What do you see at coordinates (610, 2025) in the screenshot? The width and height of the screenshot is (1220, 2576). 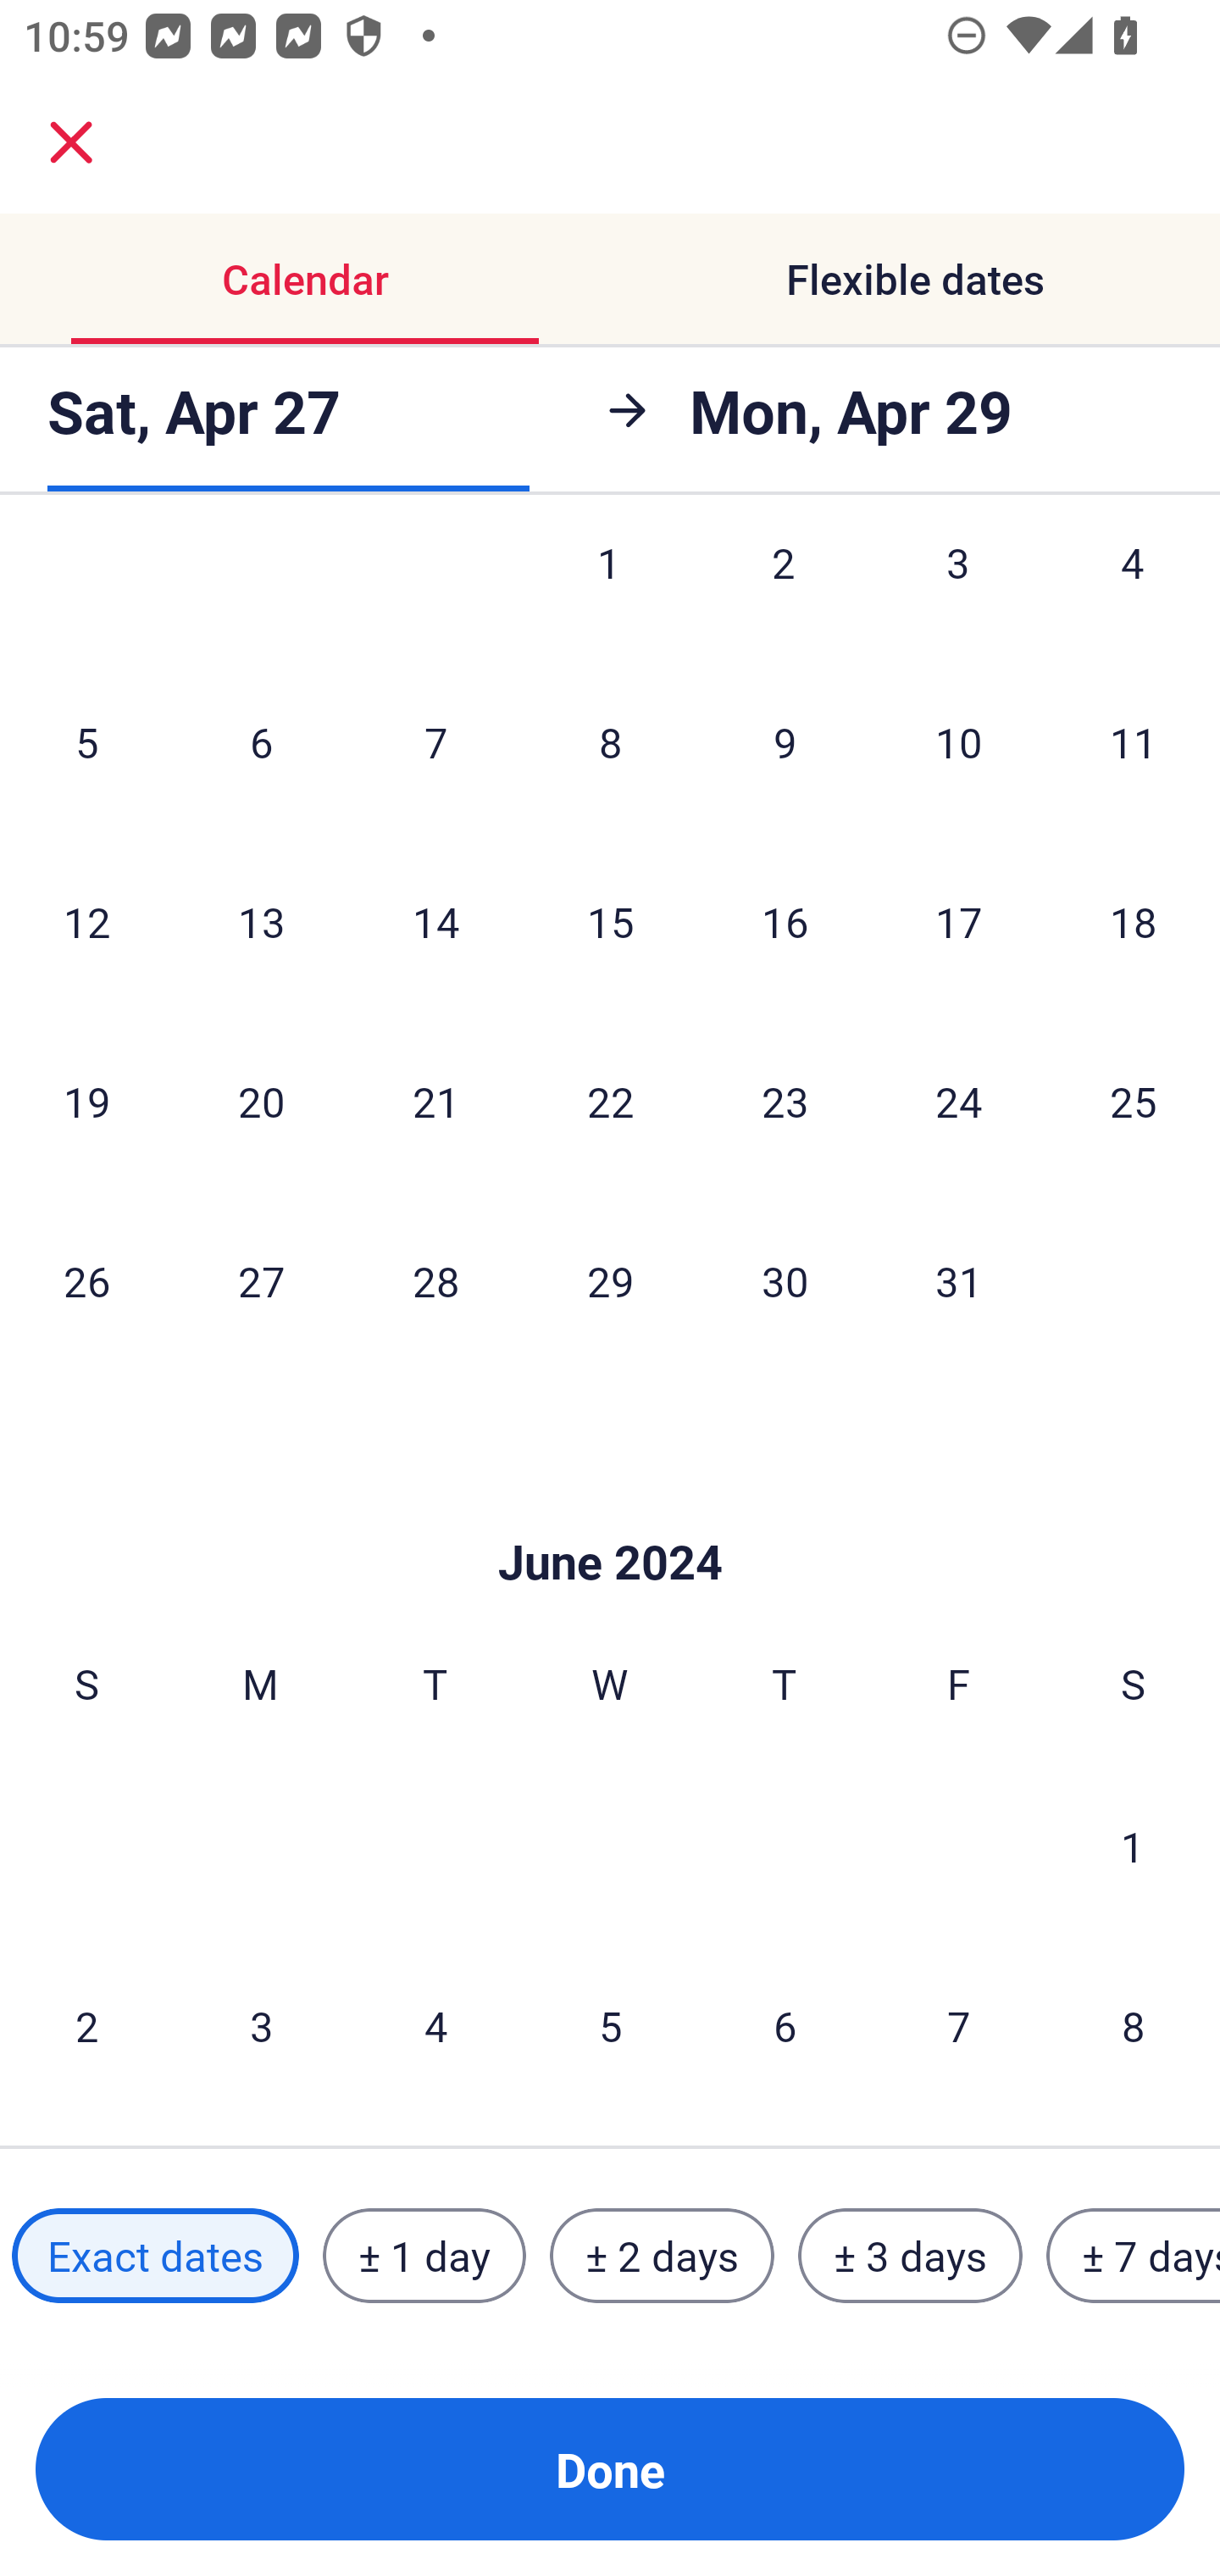 I see `5 Wednesday, June 5, 2024` at bounding box center [610, 2025].